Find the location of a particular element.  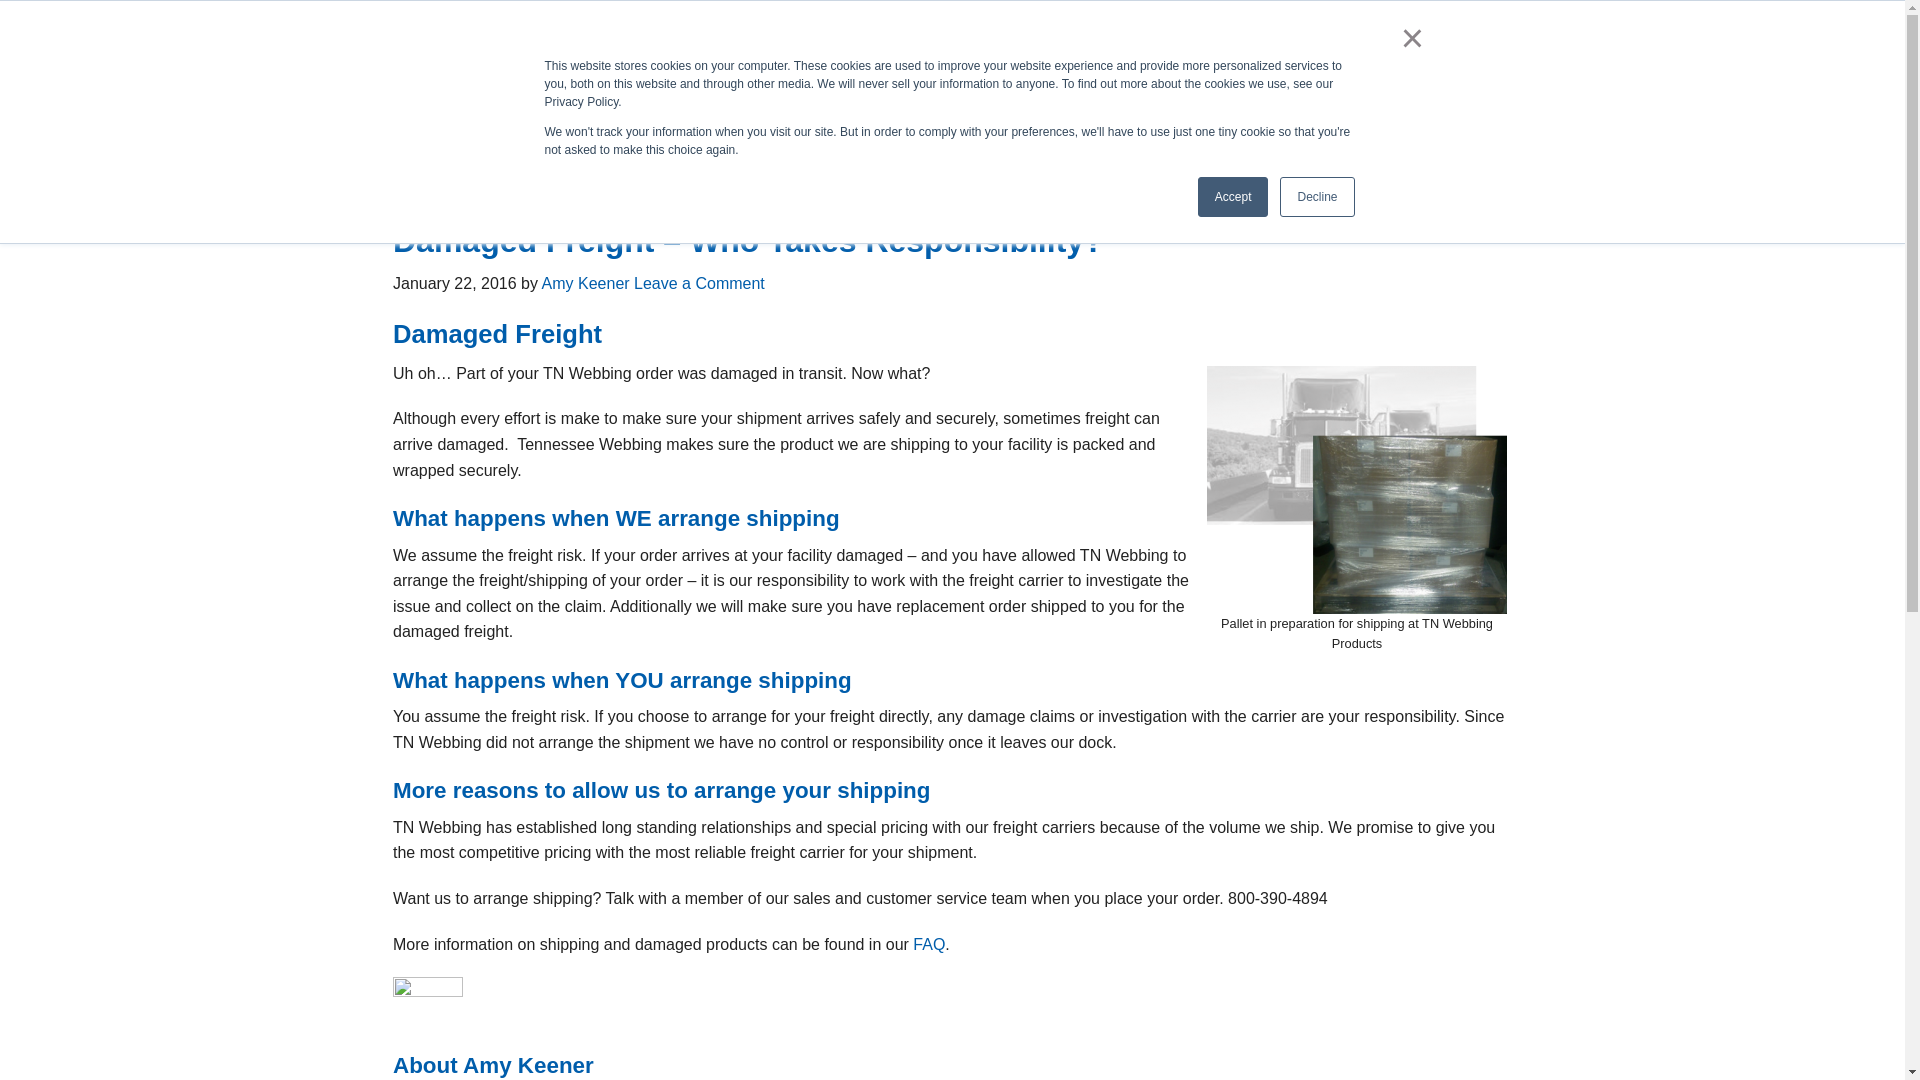

INDUSTRIES WE SERVE is located at coordinates (1118, 161).